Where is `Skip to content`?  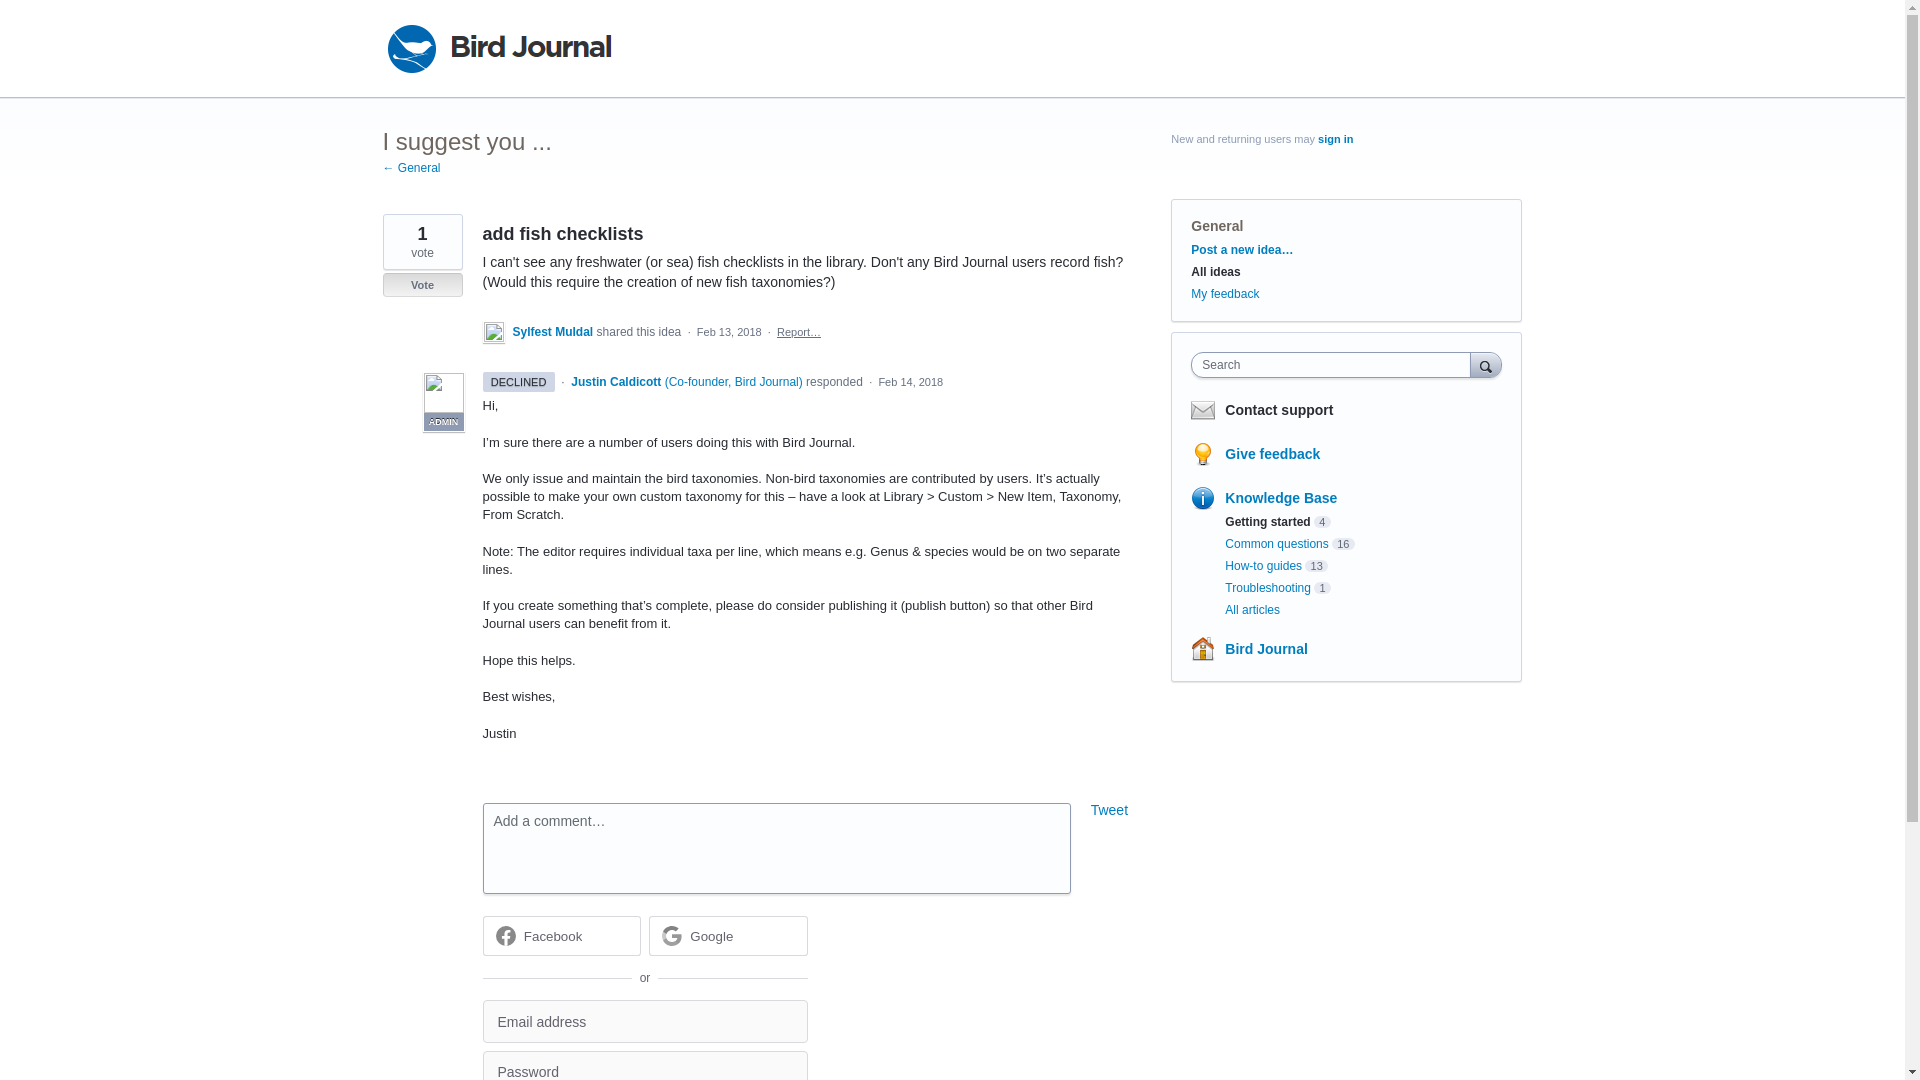
Skip to content is located at coordinates (16, 16).